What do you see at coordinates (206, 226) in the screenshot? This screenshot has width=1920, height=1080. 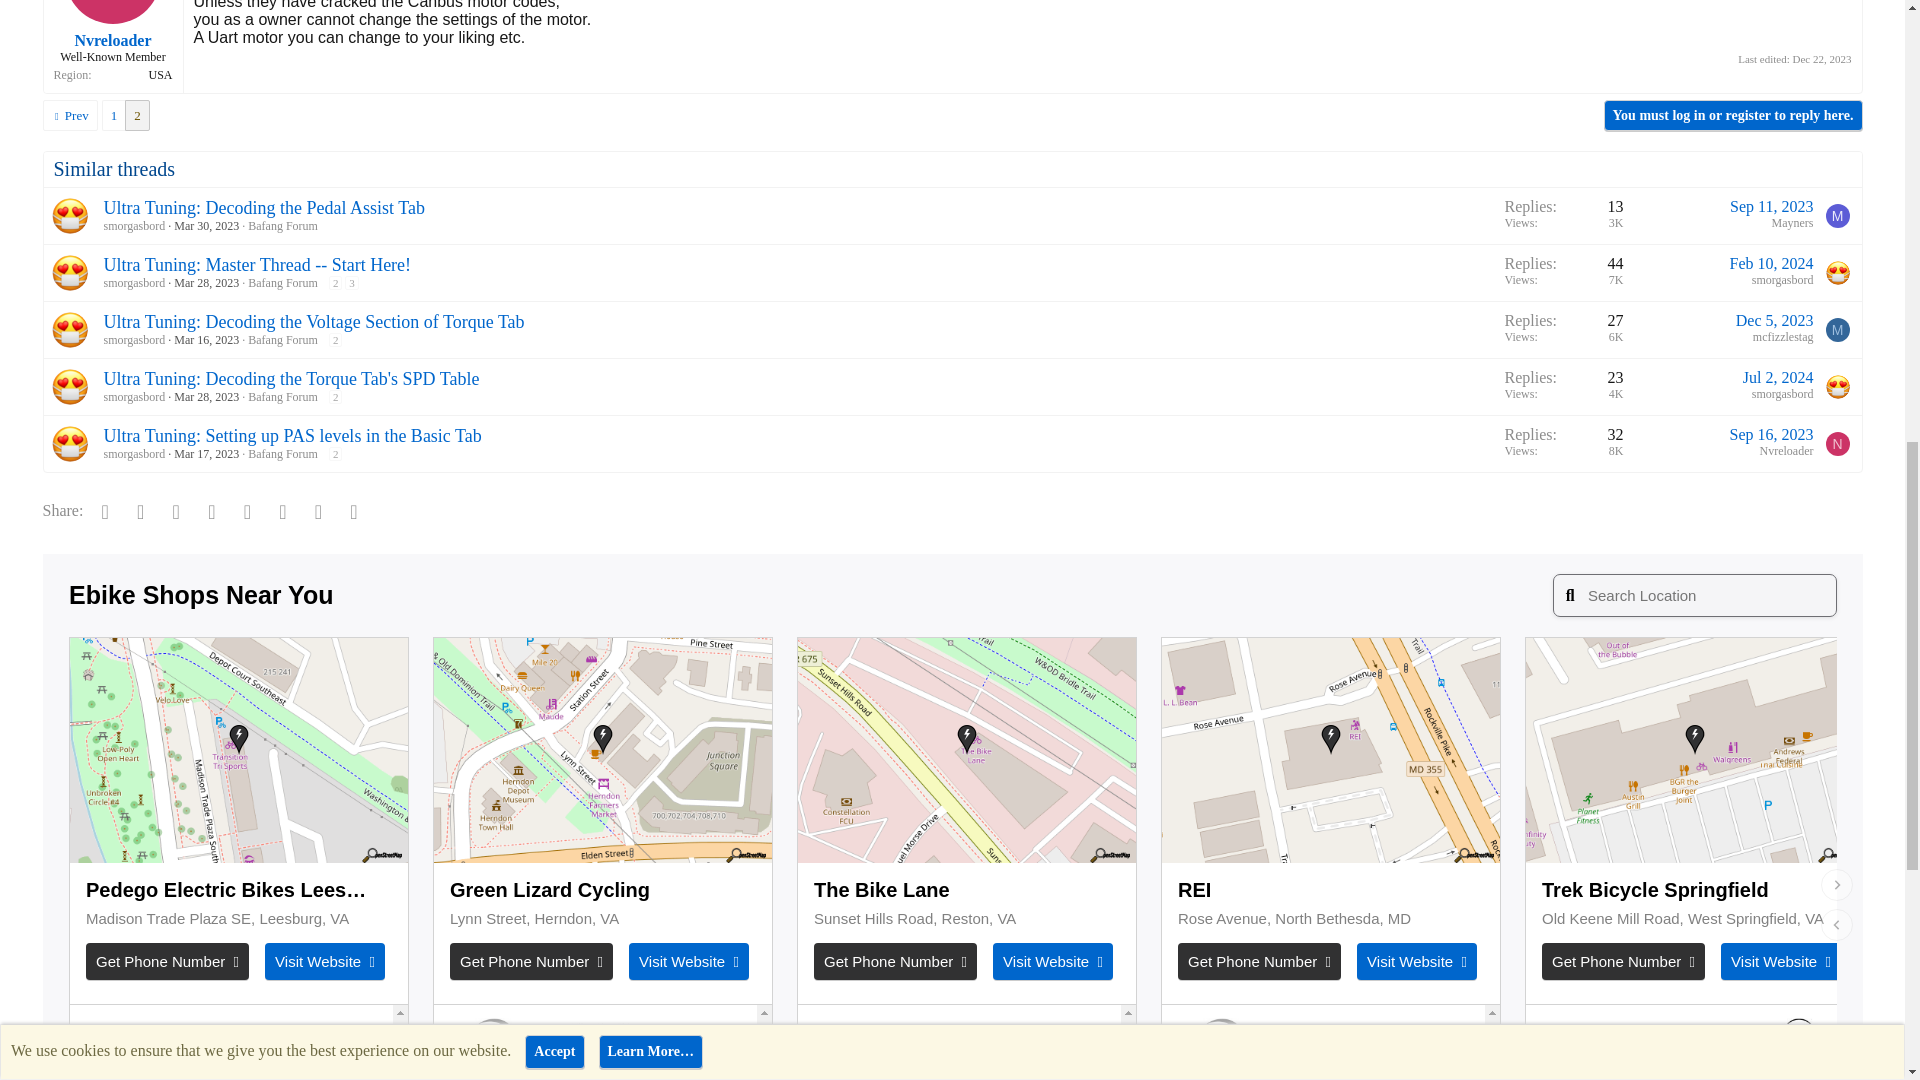 I see `Mar 30, 2023 at 8:32 PM` at bounding box center [206, 226].